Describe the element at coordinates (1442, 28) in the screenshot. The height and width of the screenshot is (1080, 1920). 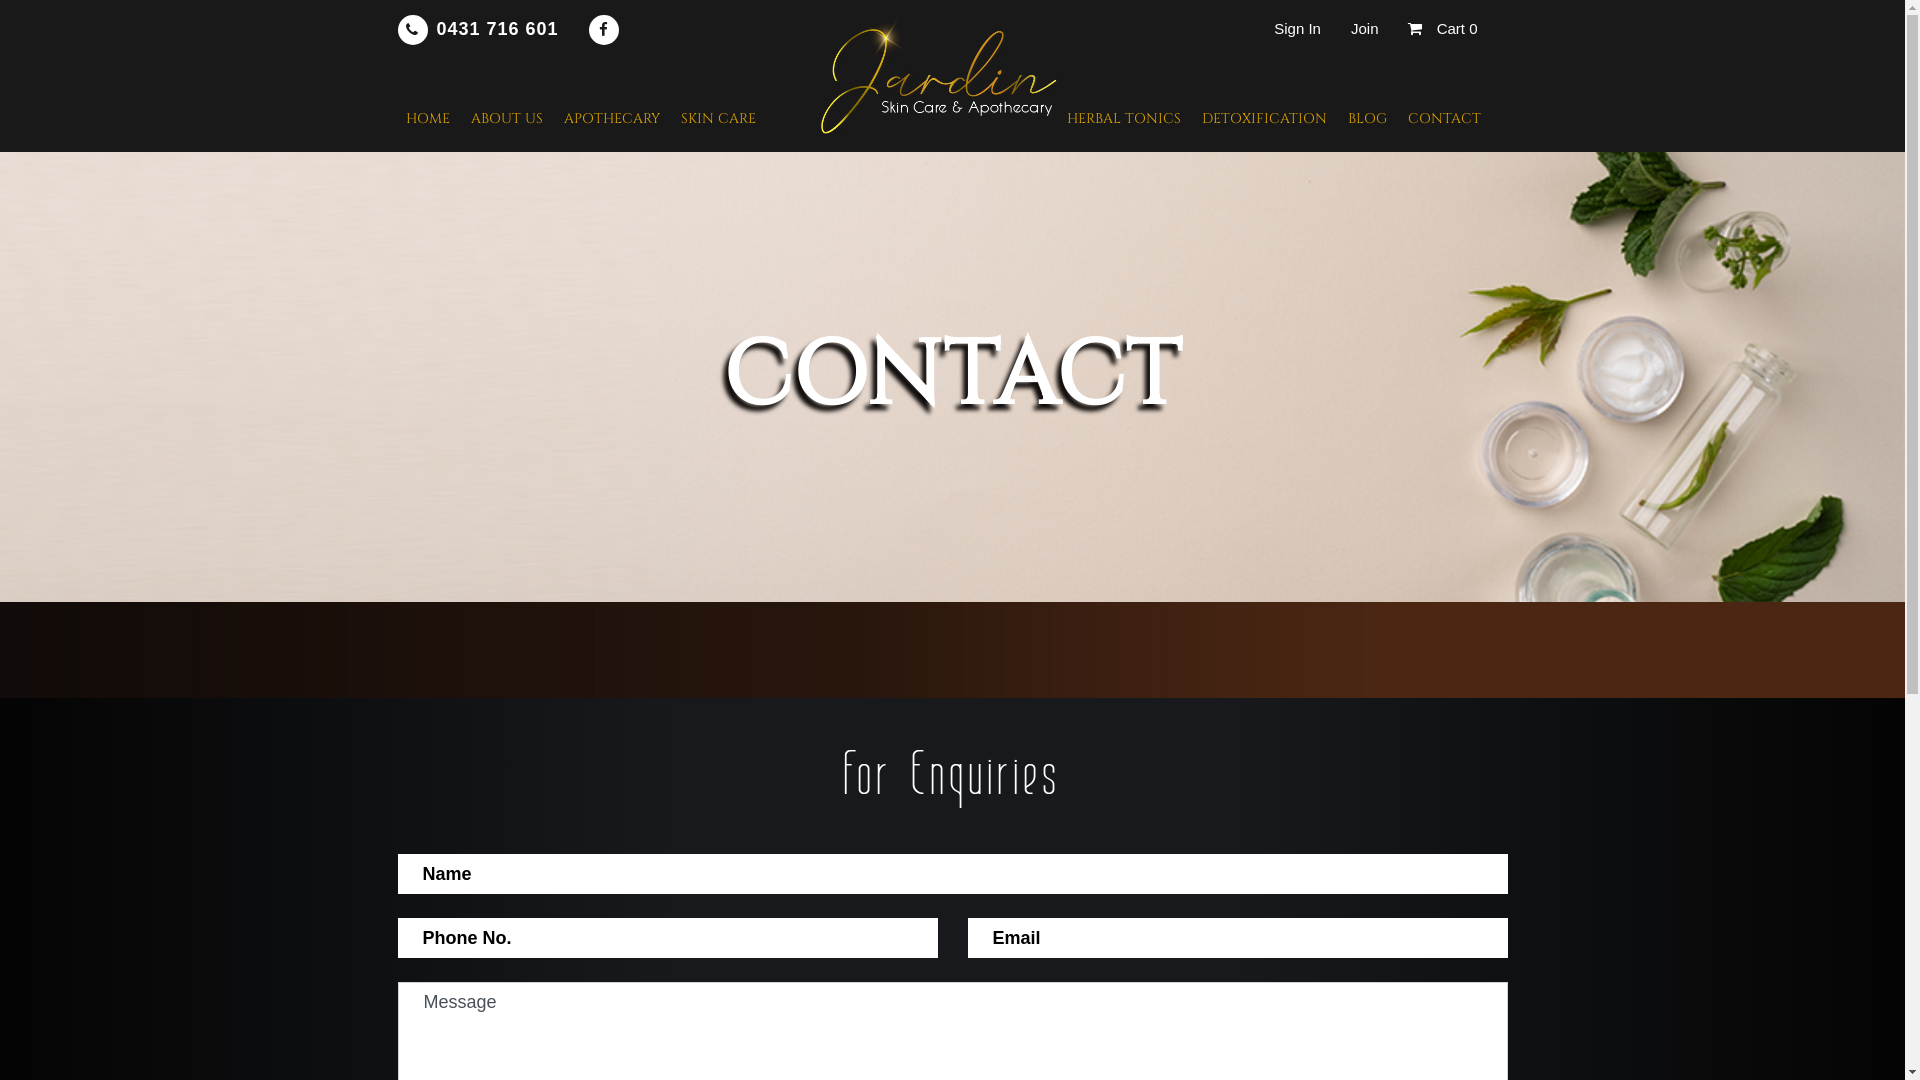
I see `Cart 0` at that location.